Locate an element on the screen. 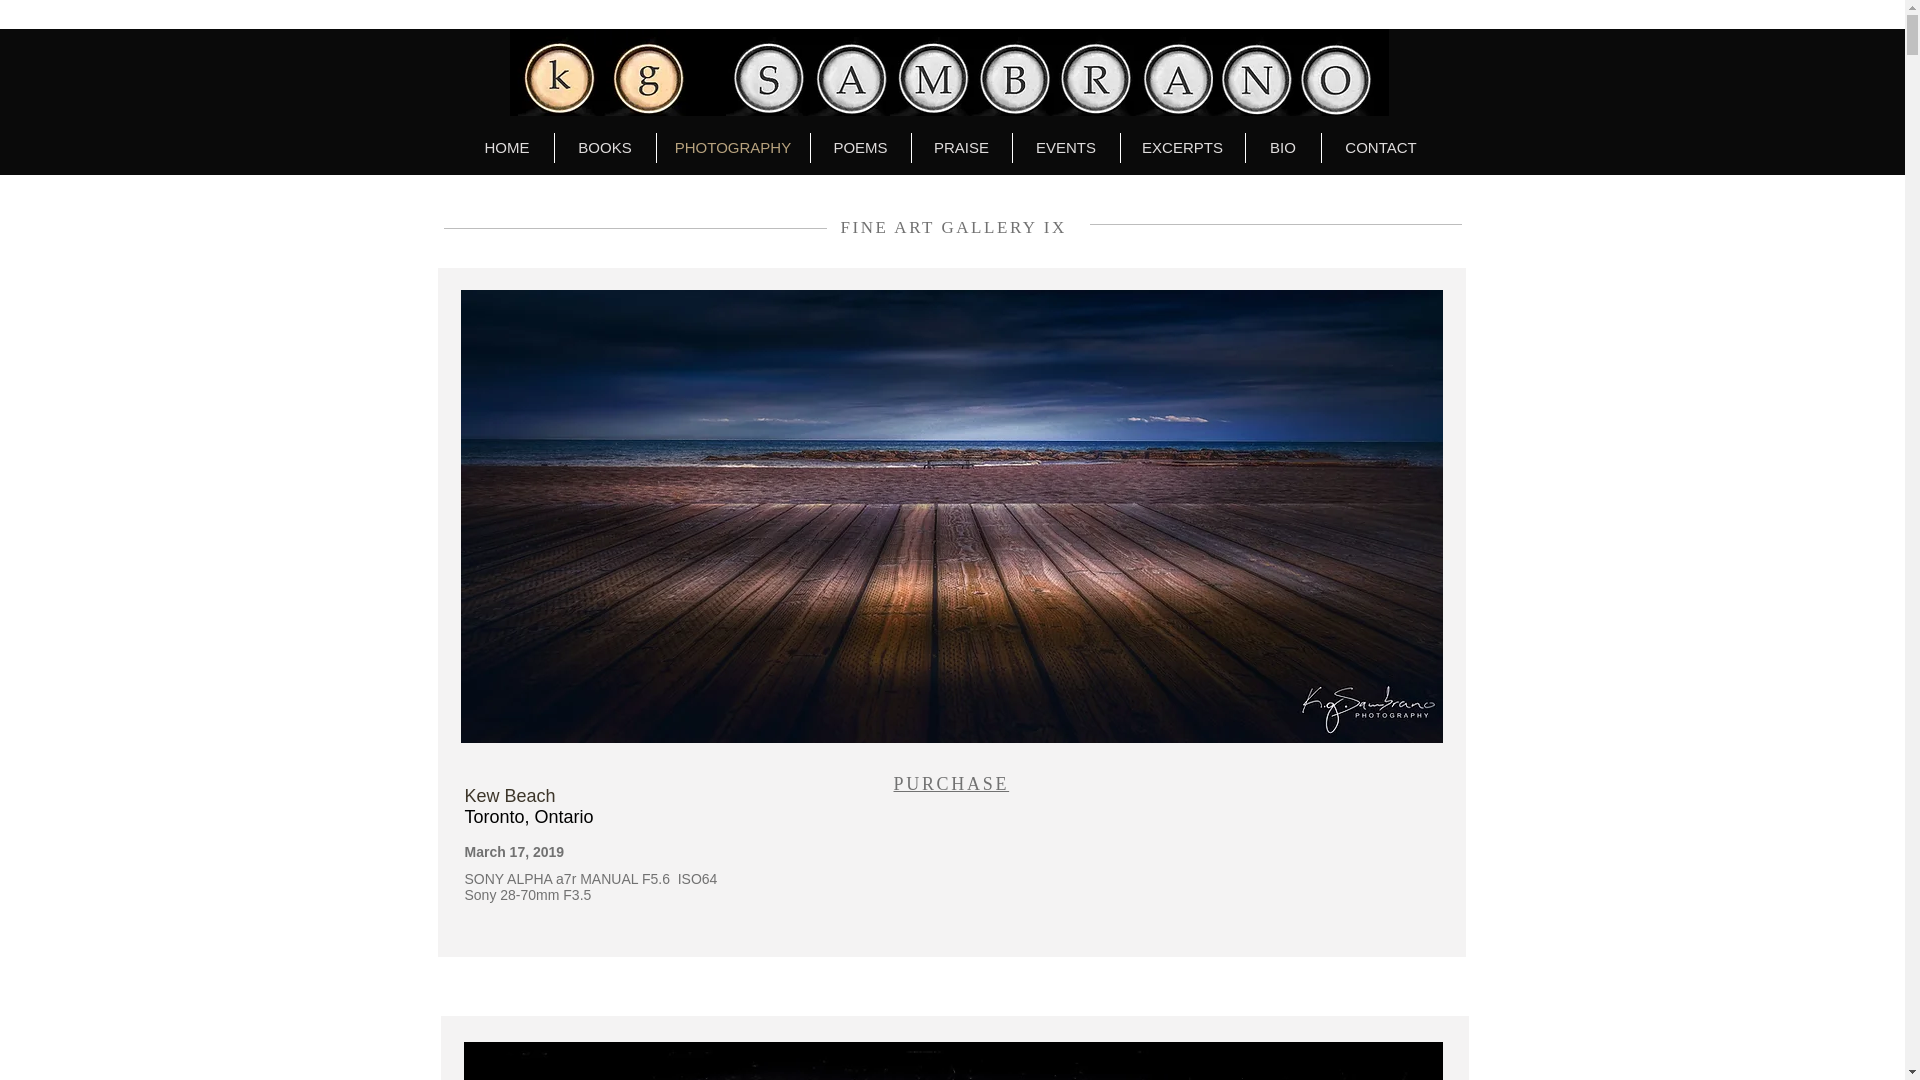  PRAISE is located at coordinates (962, 148).